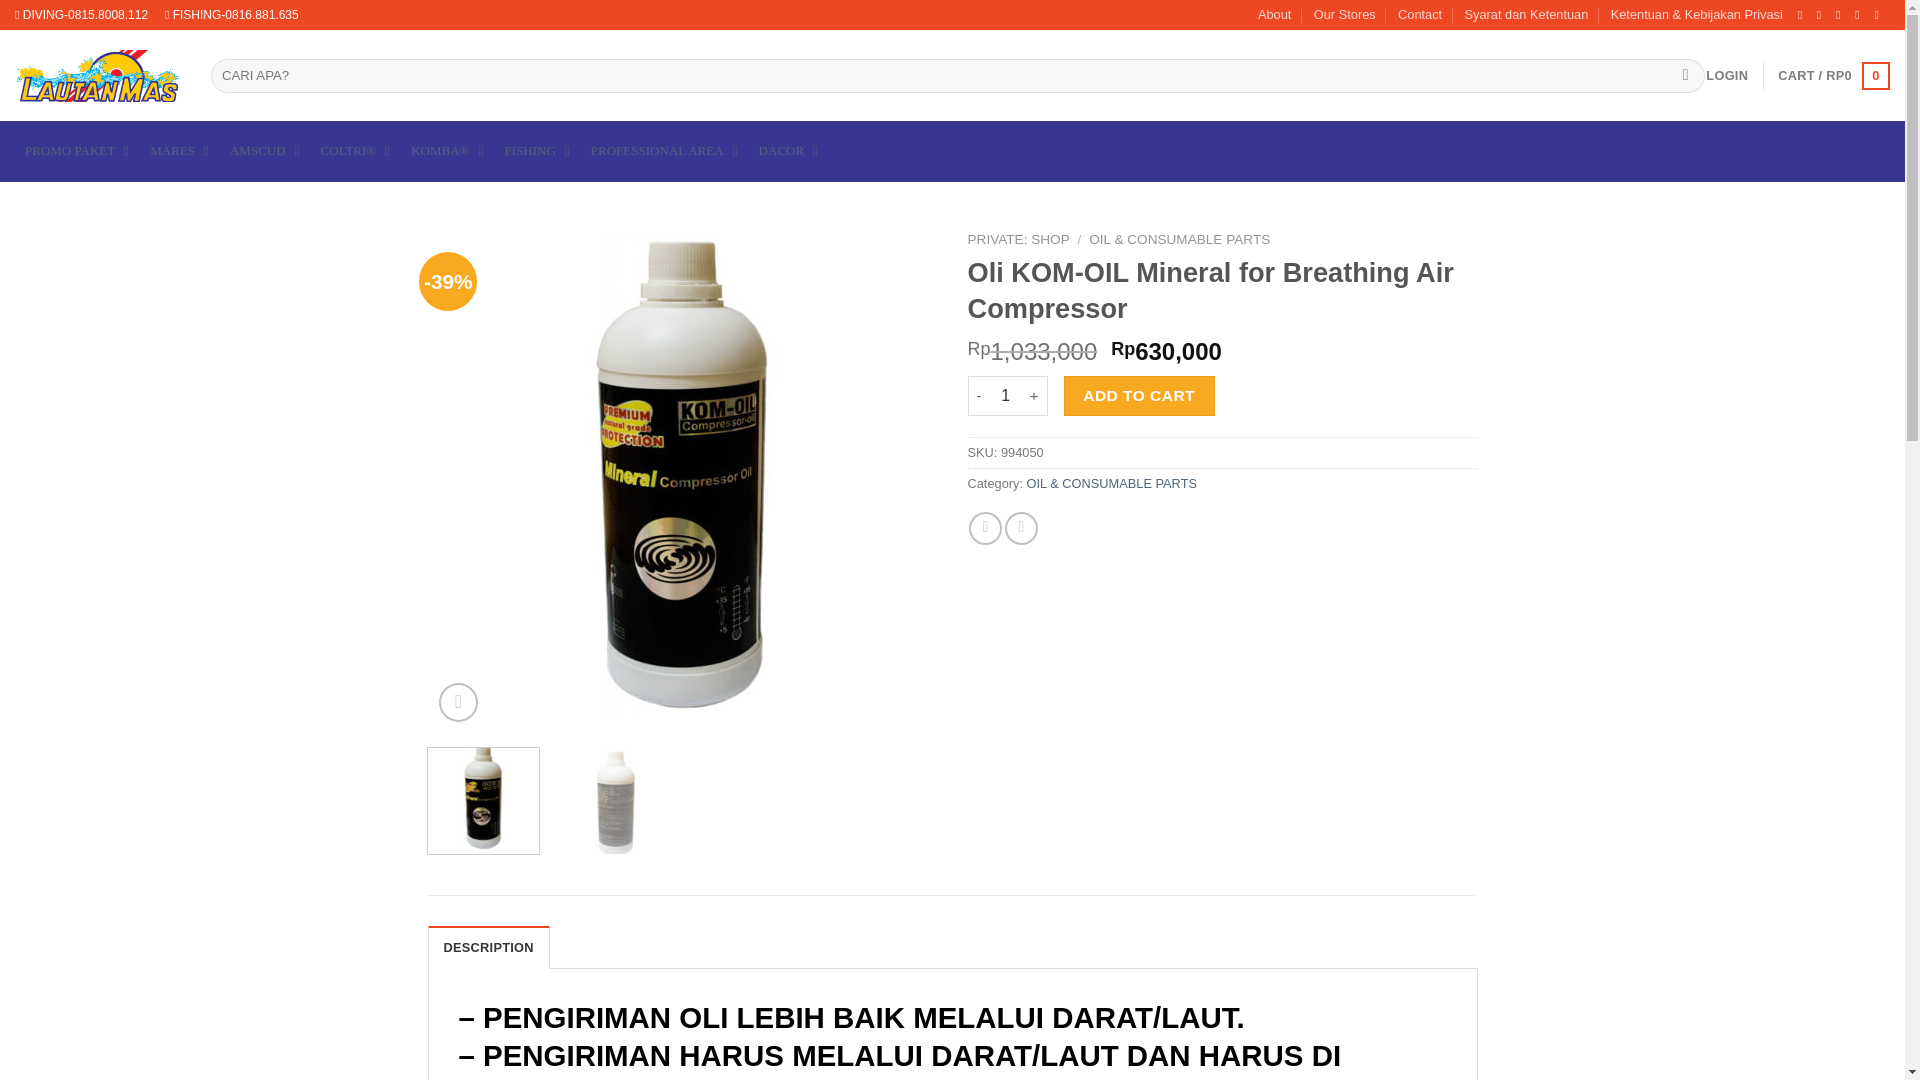  I want to click on About, so click(1274, 15).